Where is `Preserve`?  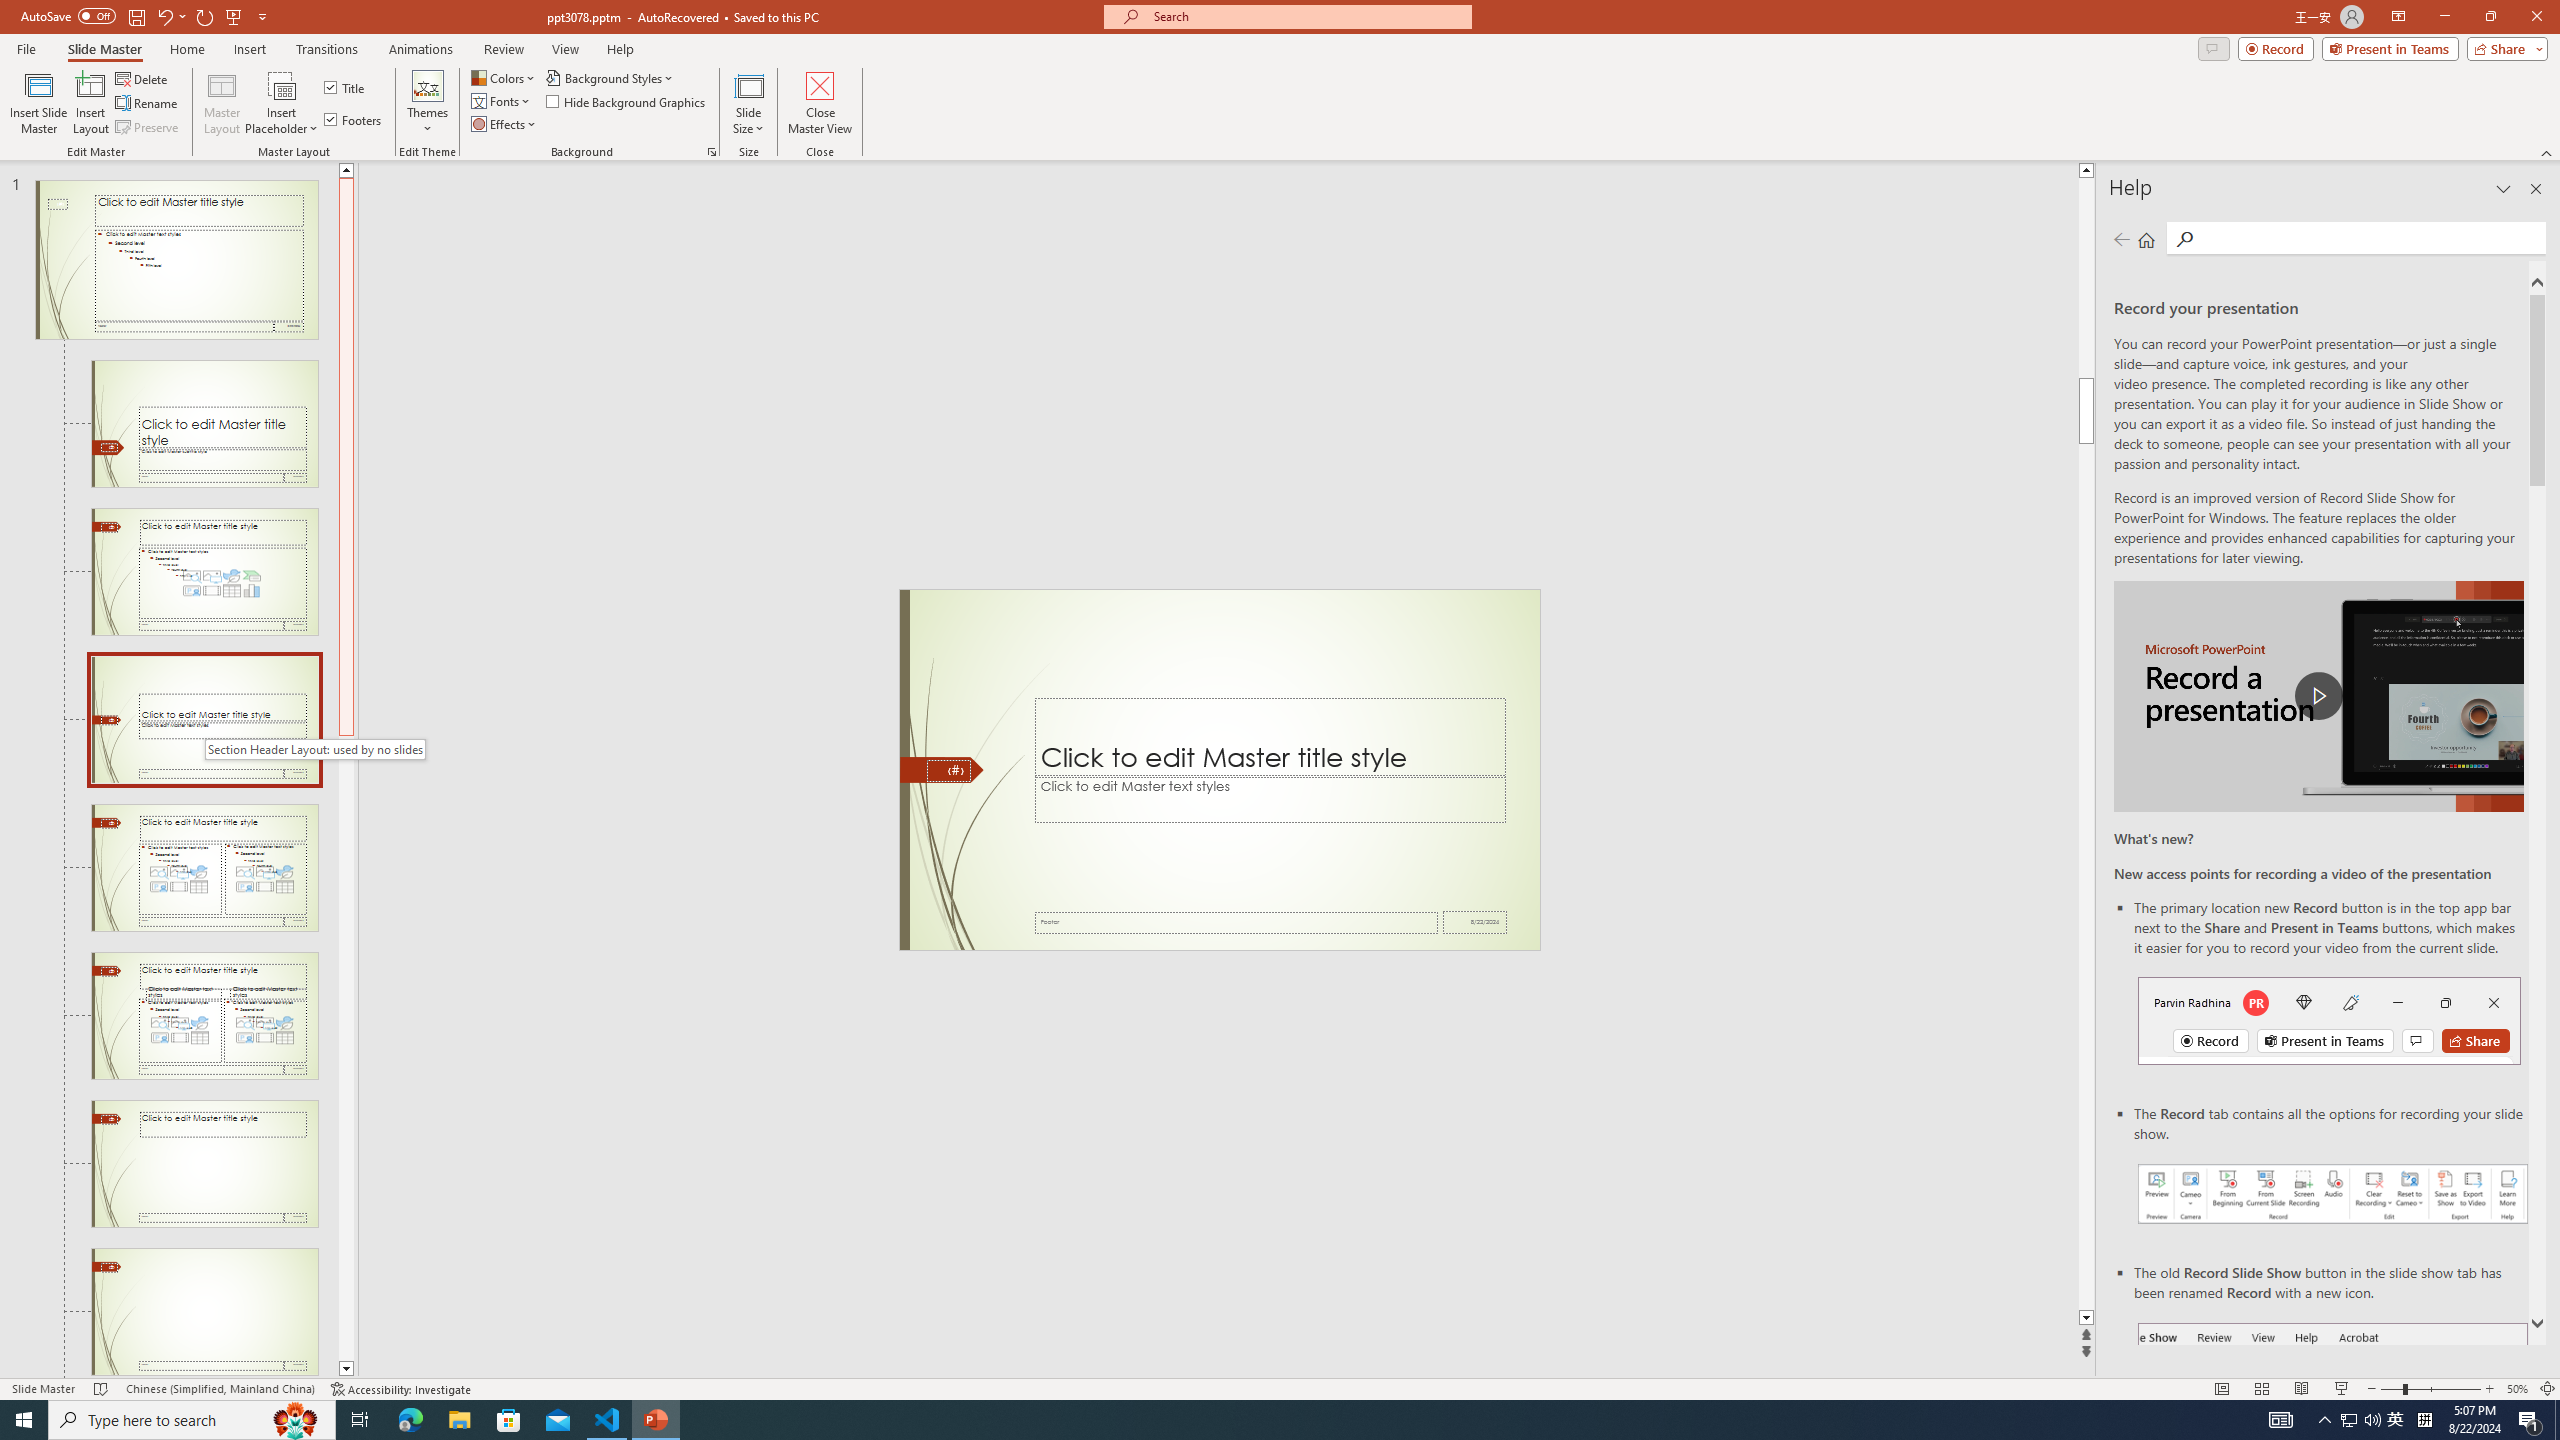 Preserve is located at coordinates (148, 128).